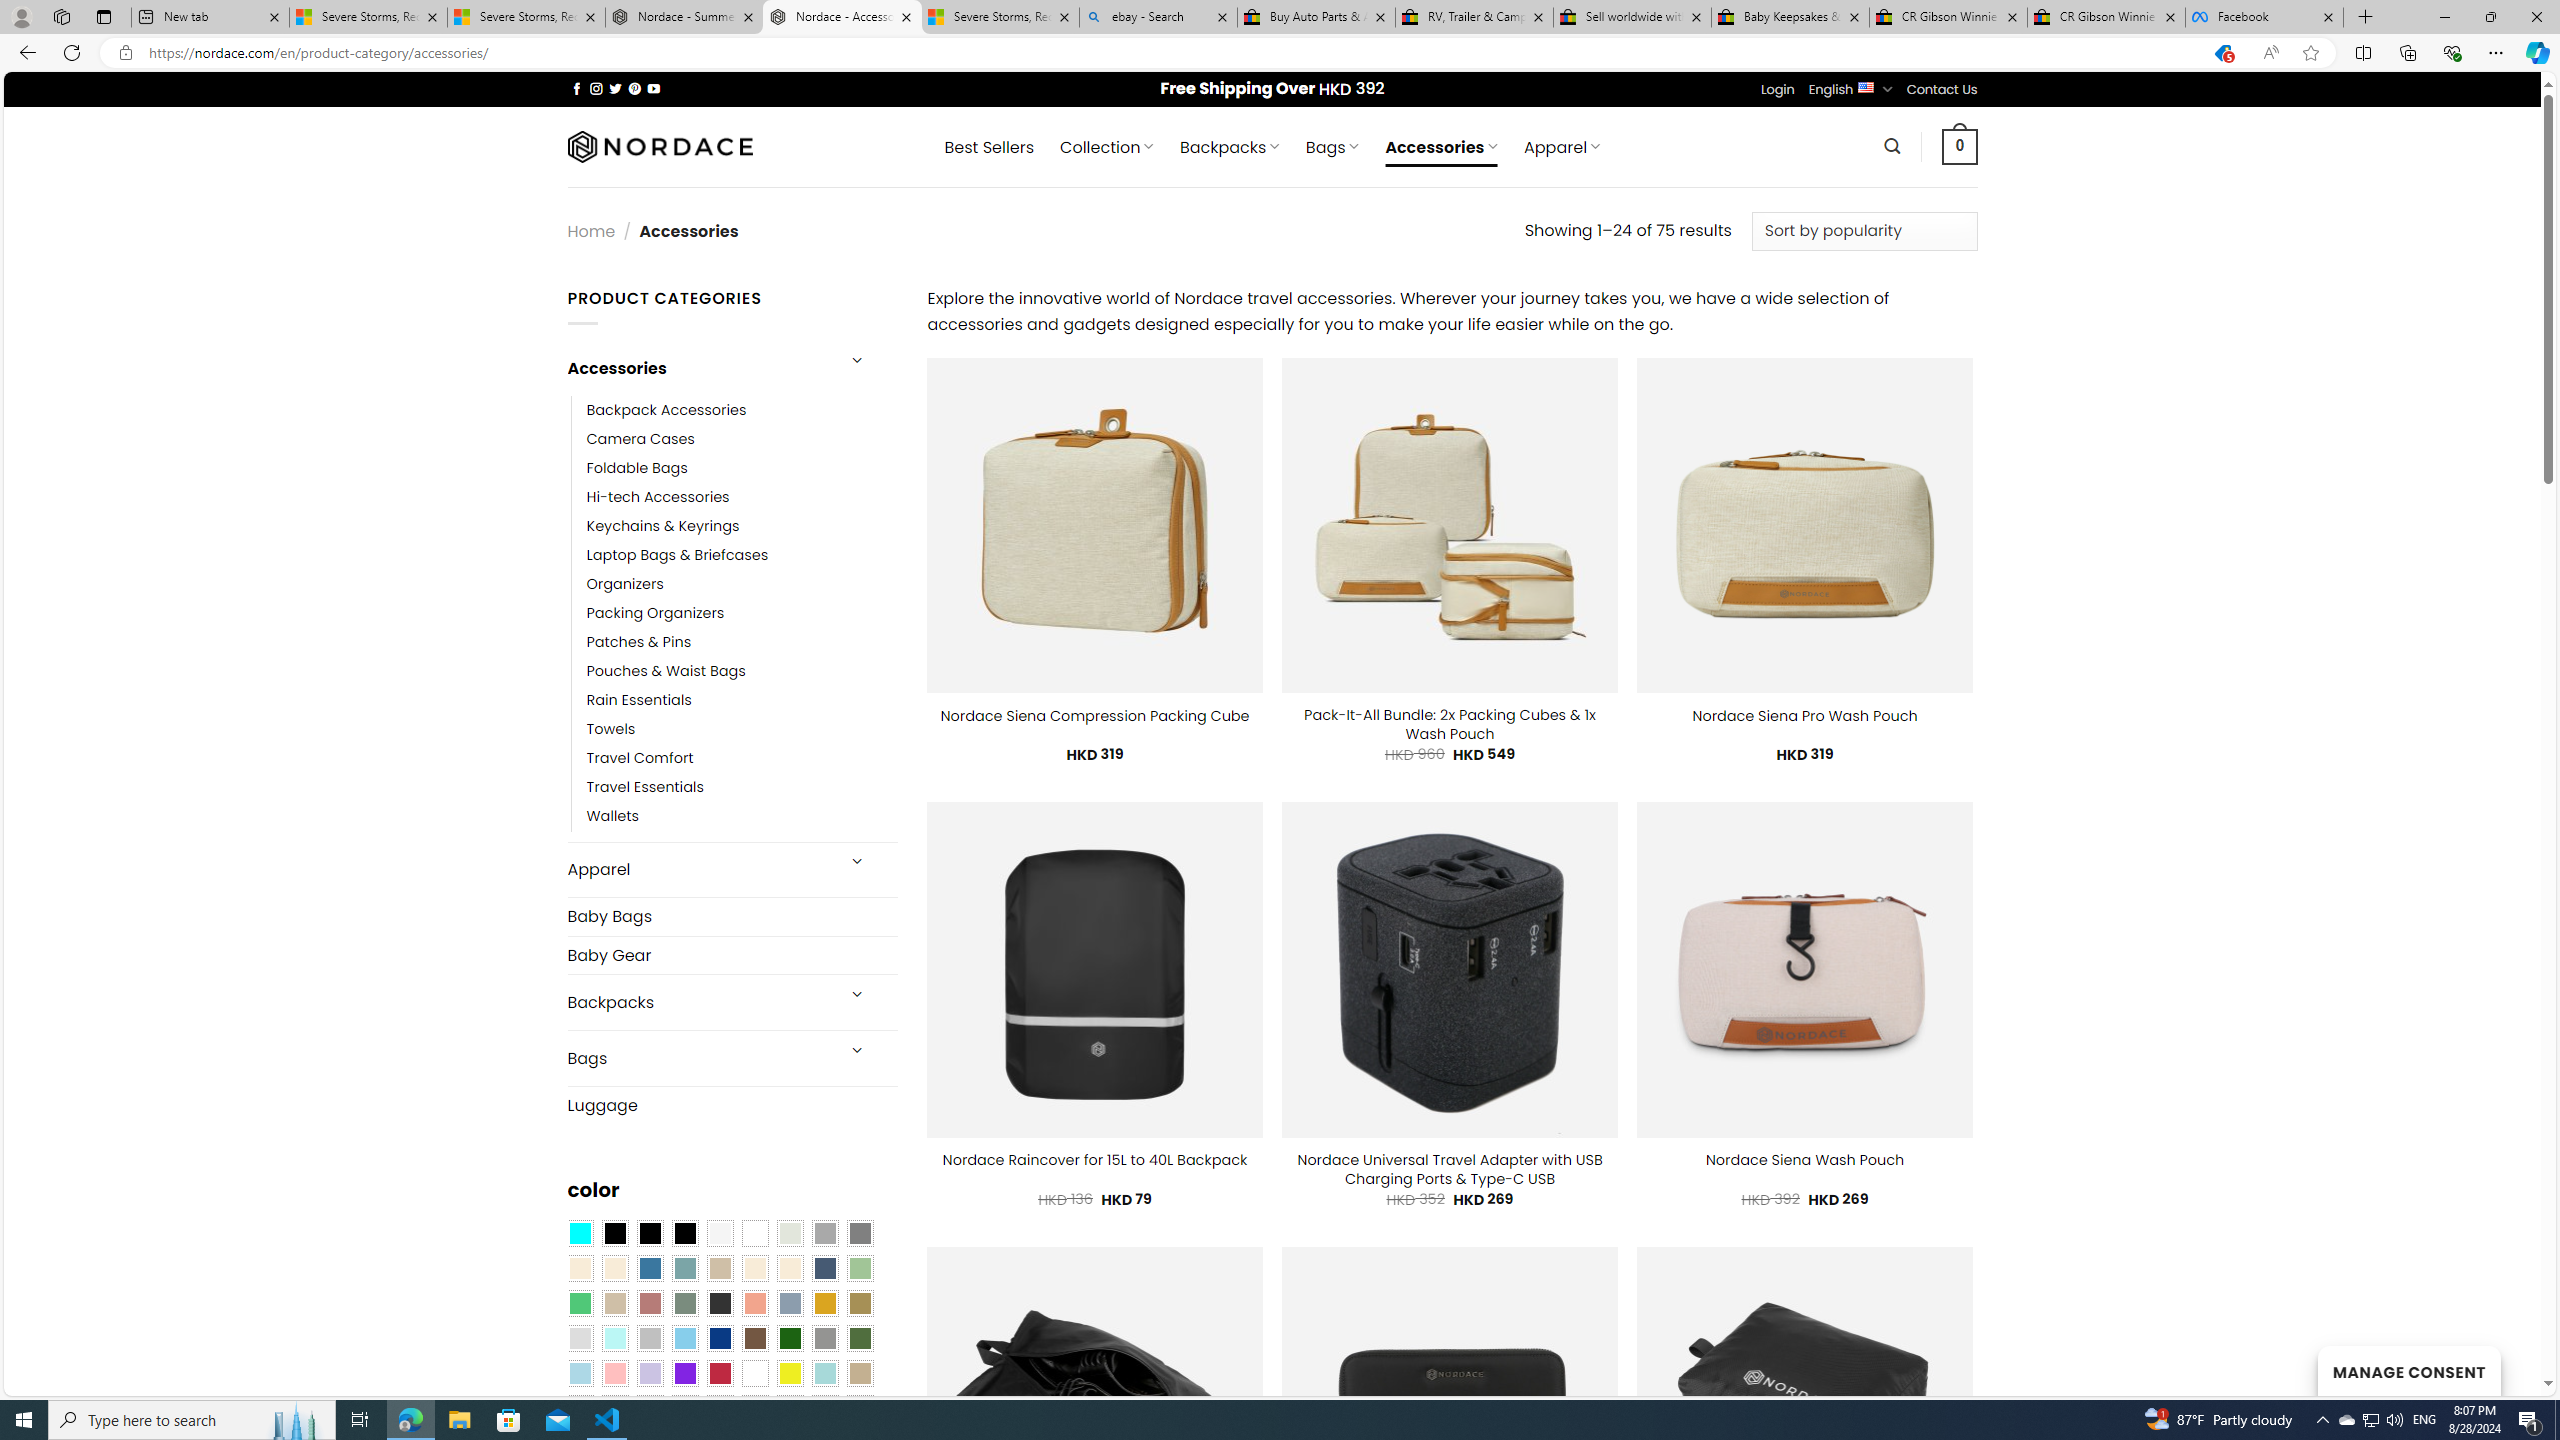 The width and height of the screenshot is (2560, 1440). Describe the element at coordinates (742, 497) in the screenshot. I see `Hi-tech Accessories` at that location.